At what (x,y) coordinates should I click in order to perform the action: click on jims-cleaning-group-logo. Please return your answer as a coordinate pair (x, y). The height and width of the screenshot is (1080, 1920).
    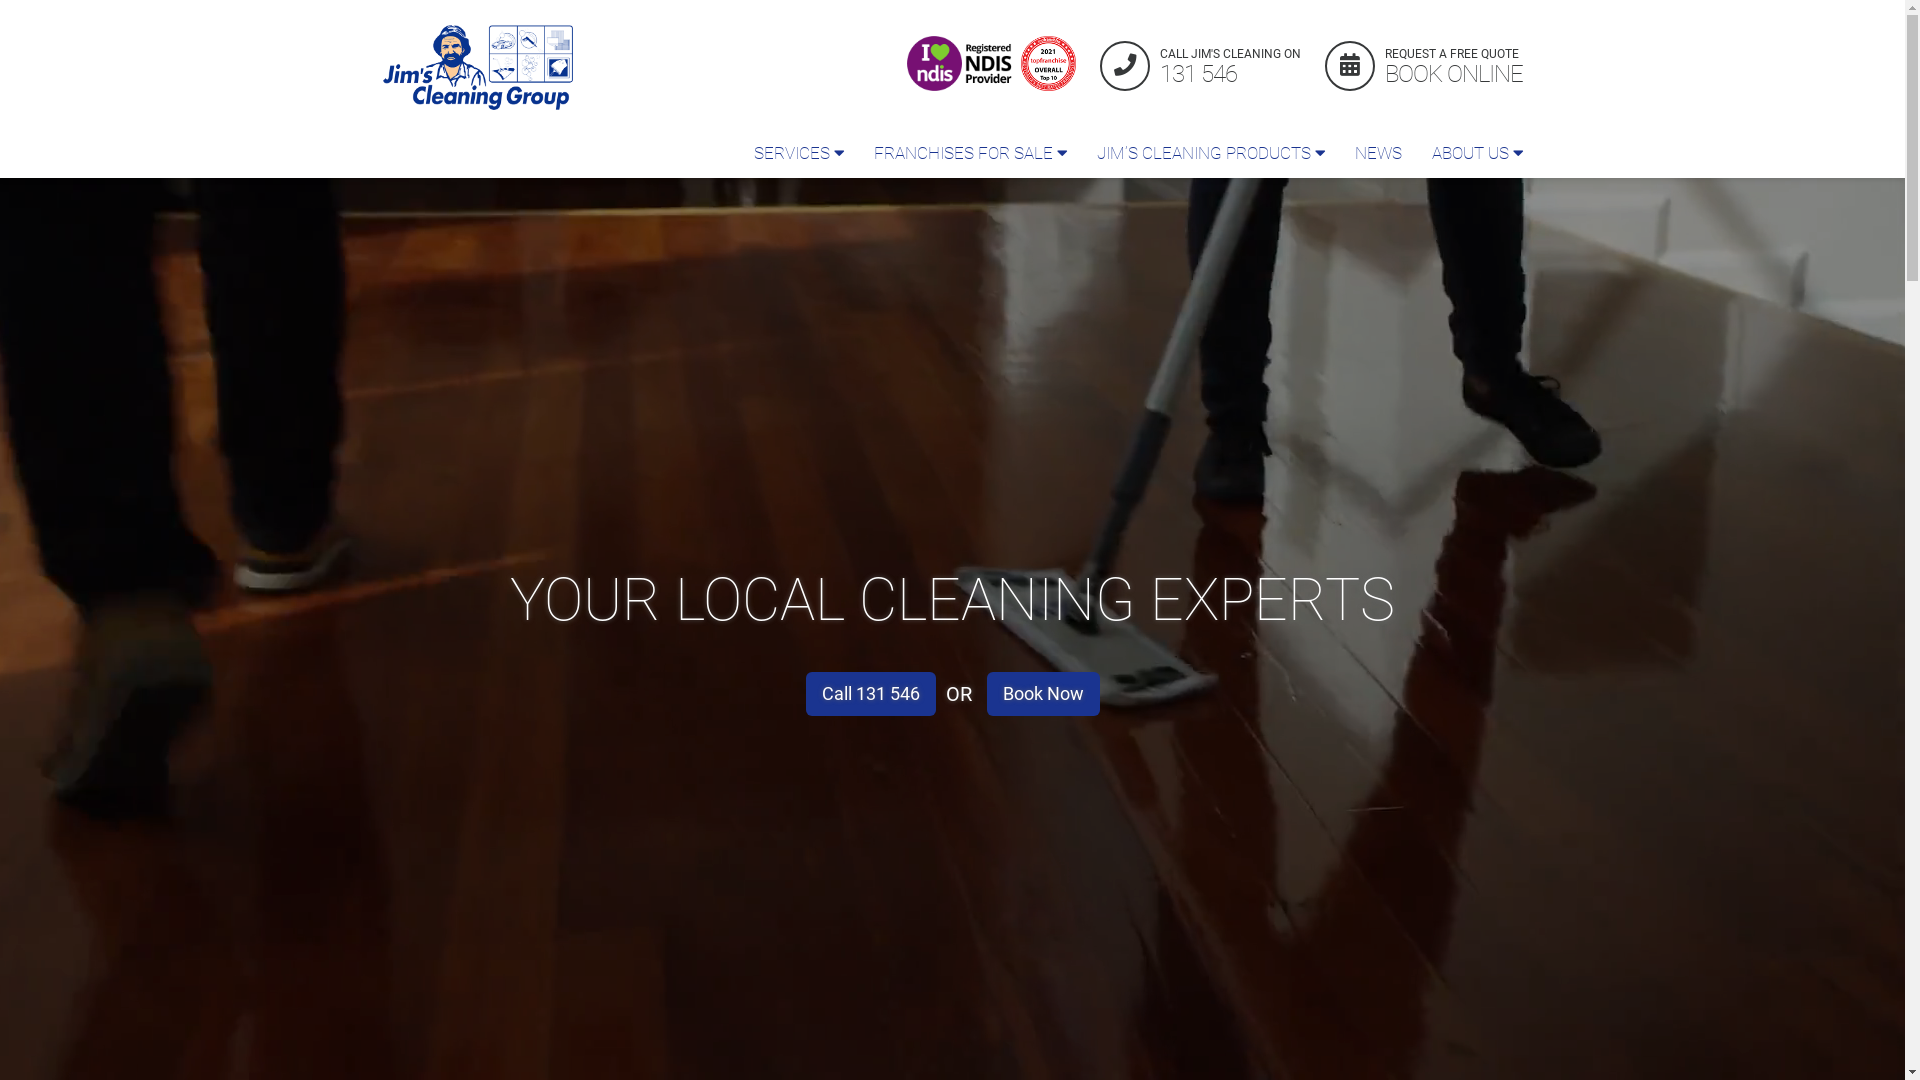
    Looking at the image, I should click on (477, 68).